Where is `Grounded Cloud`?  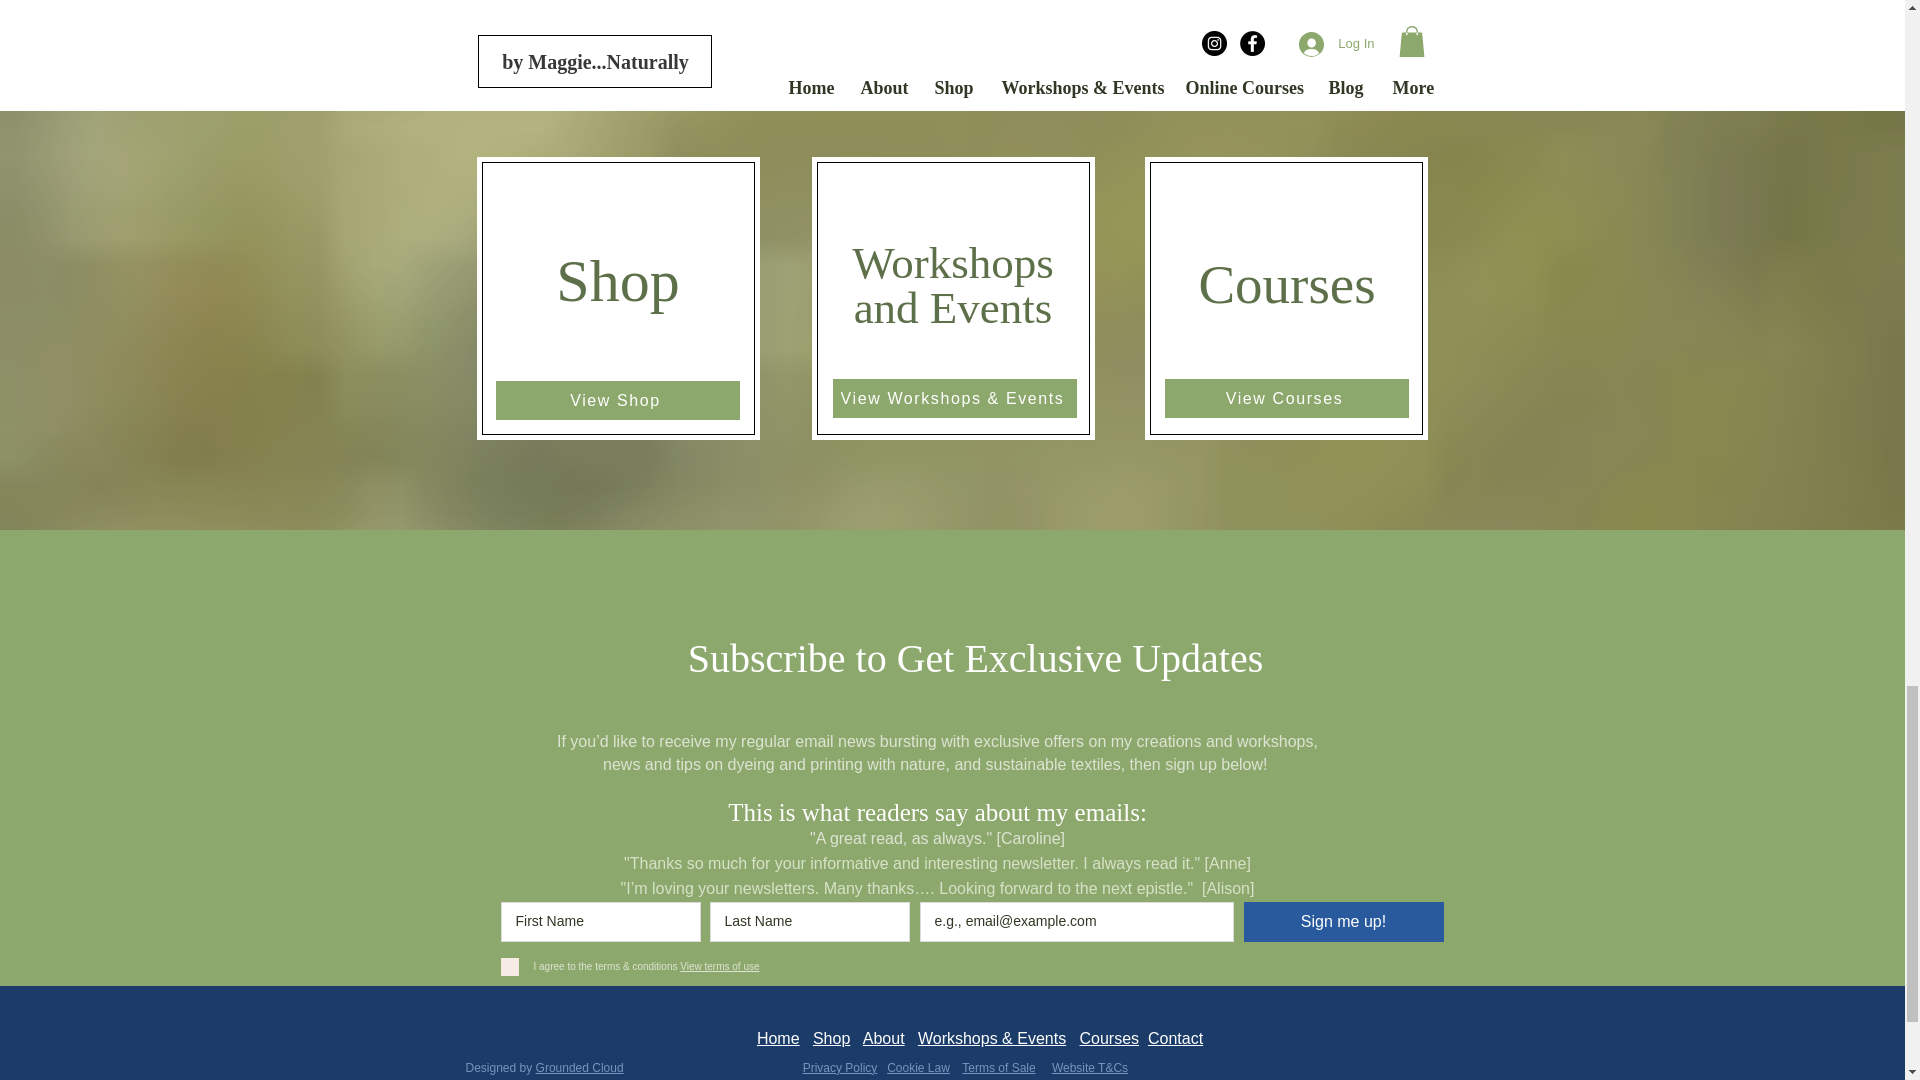
Grounded Cloud is located at coordinates (580, 1067).